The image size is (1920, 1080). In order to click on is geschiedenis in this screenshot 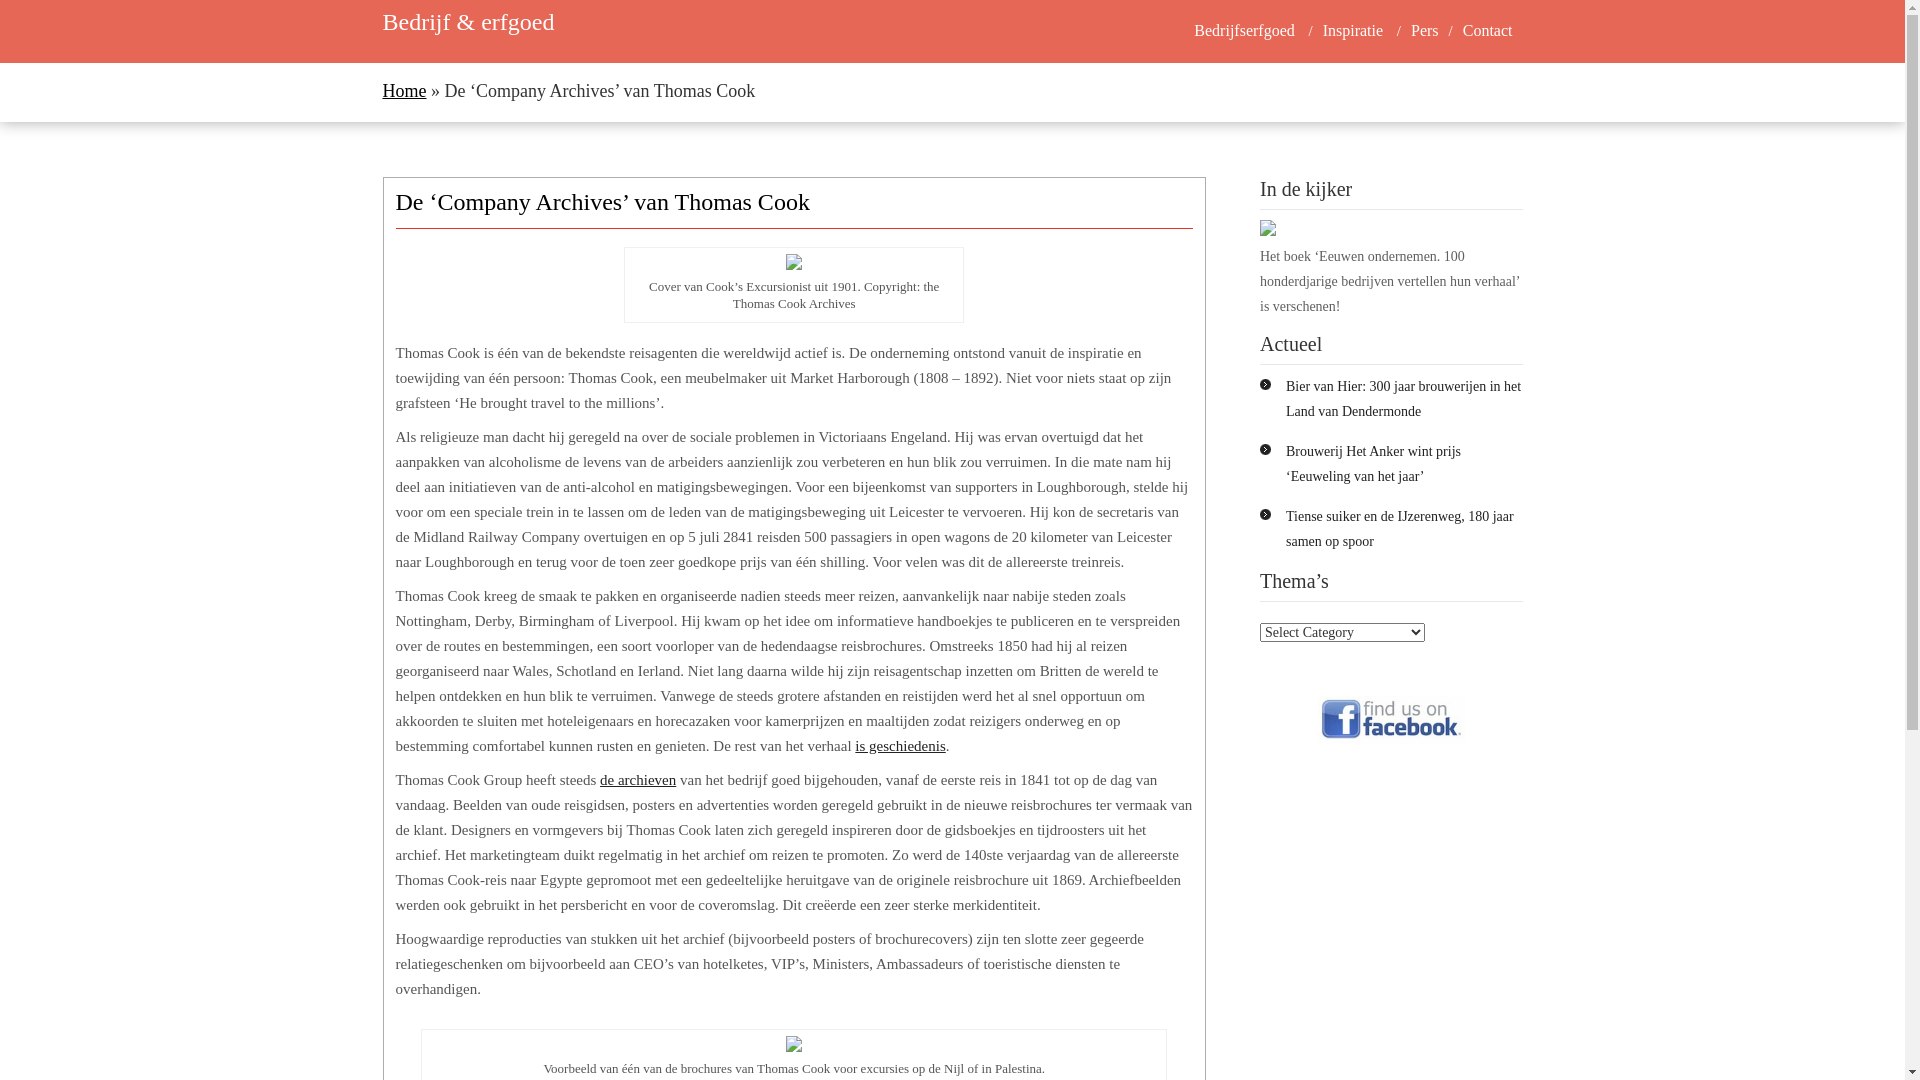, I will do `click(900, 746)`.